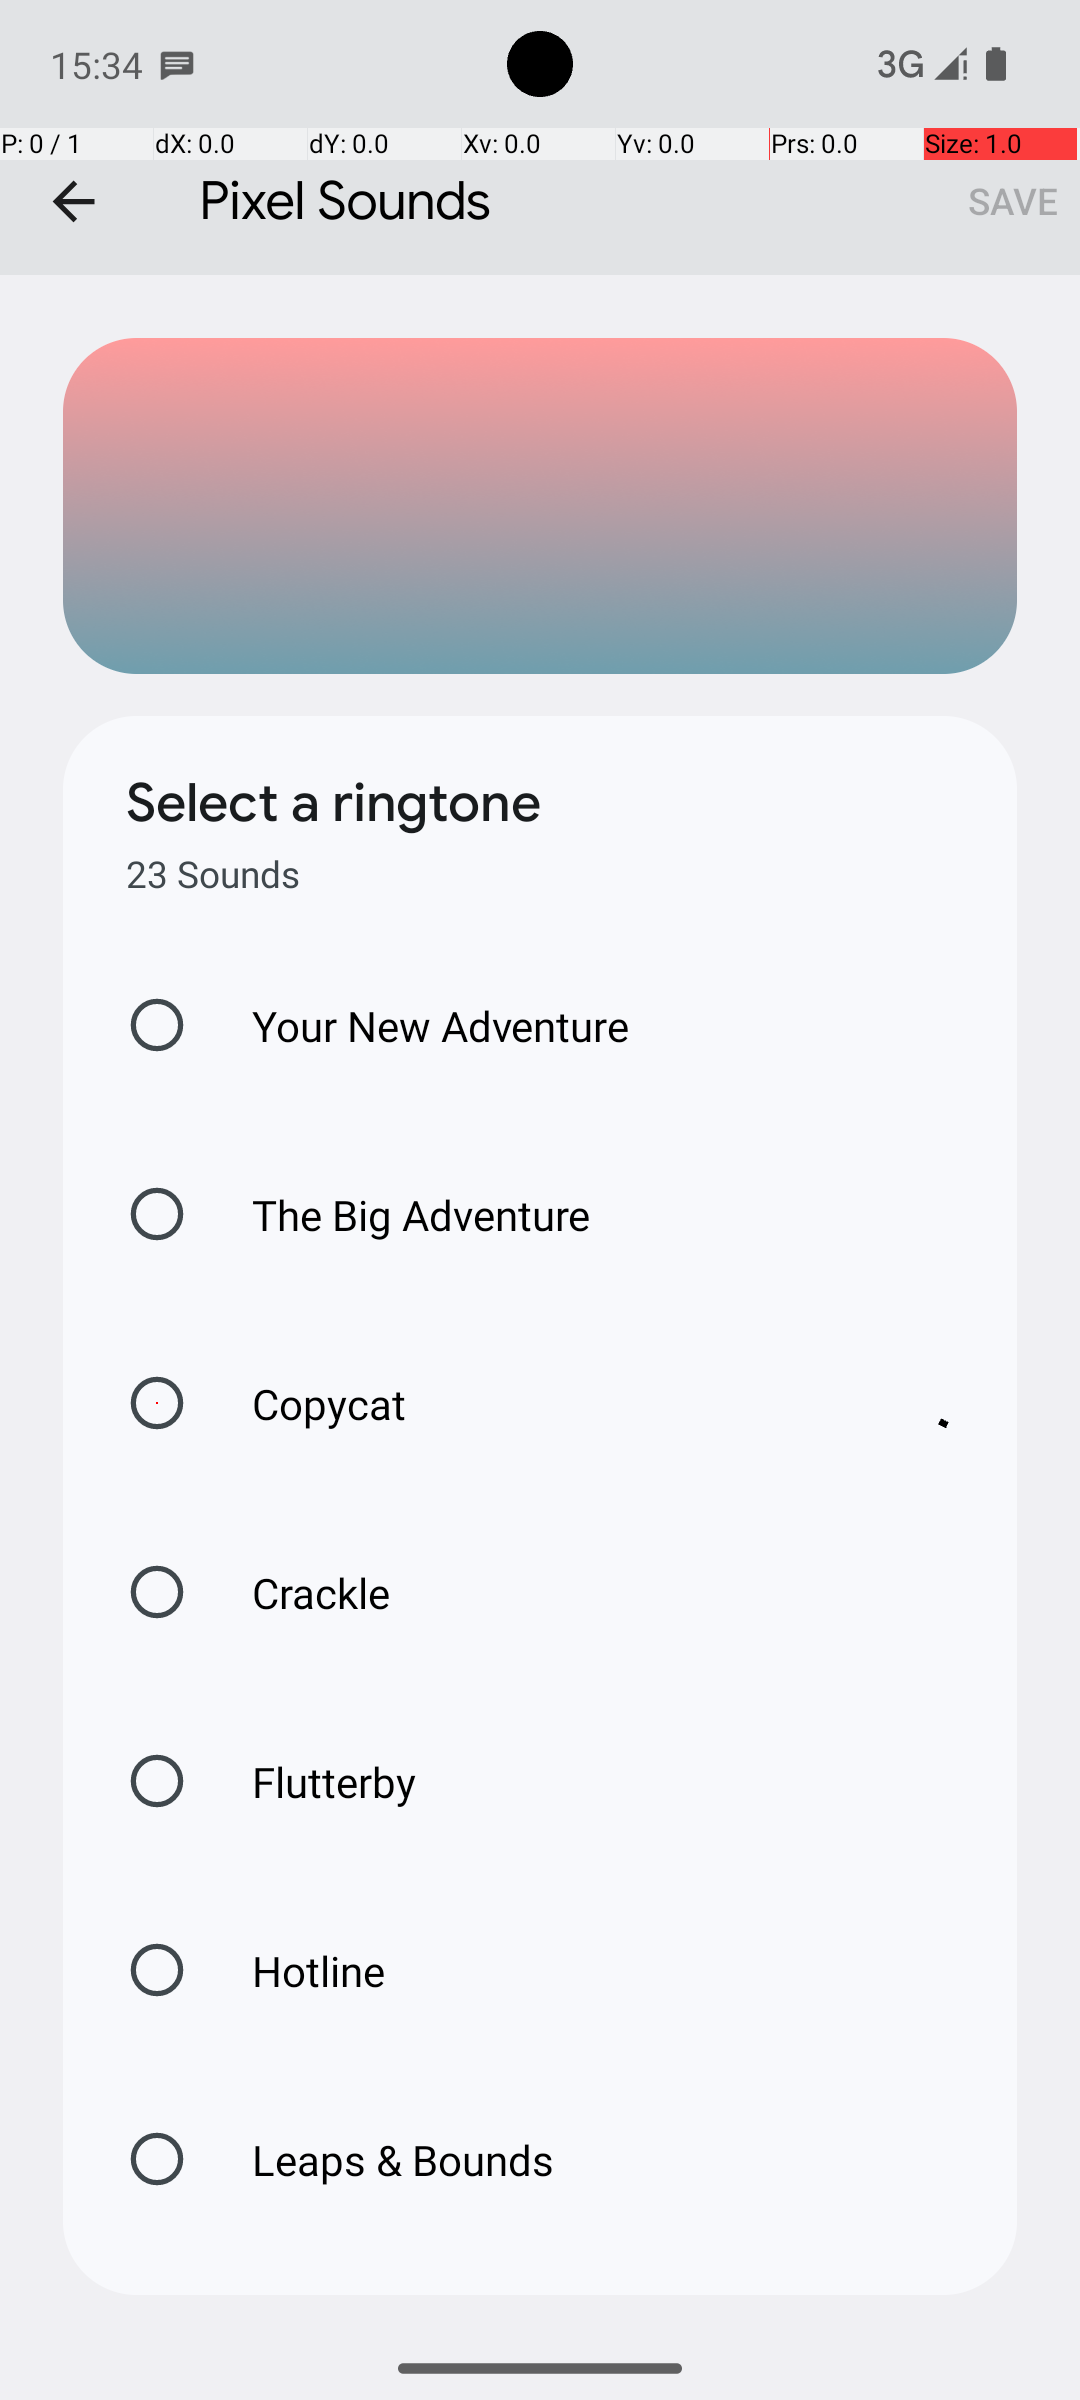 The image size is (1080, 2400). Describe the element at coordinates (550, 1404) in the screenshot. I see `Copycat` at that location.